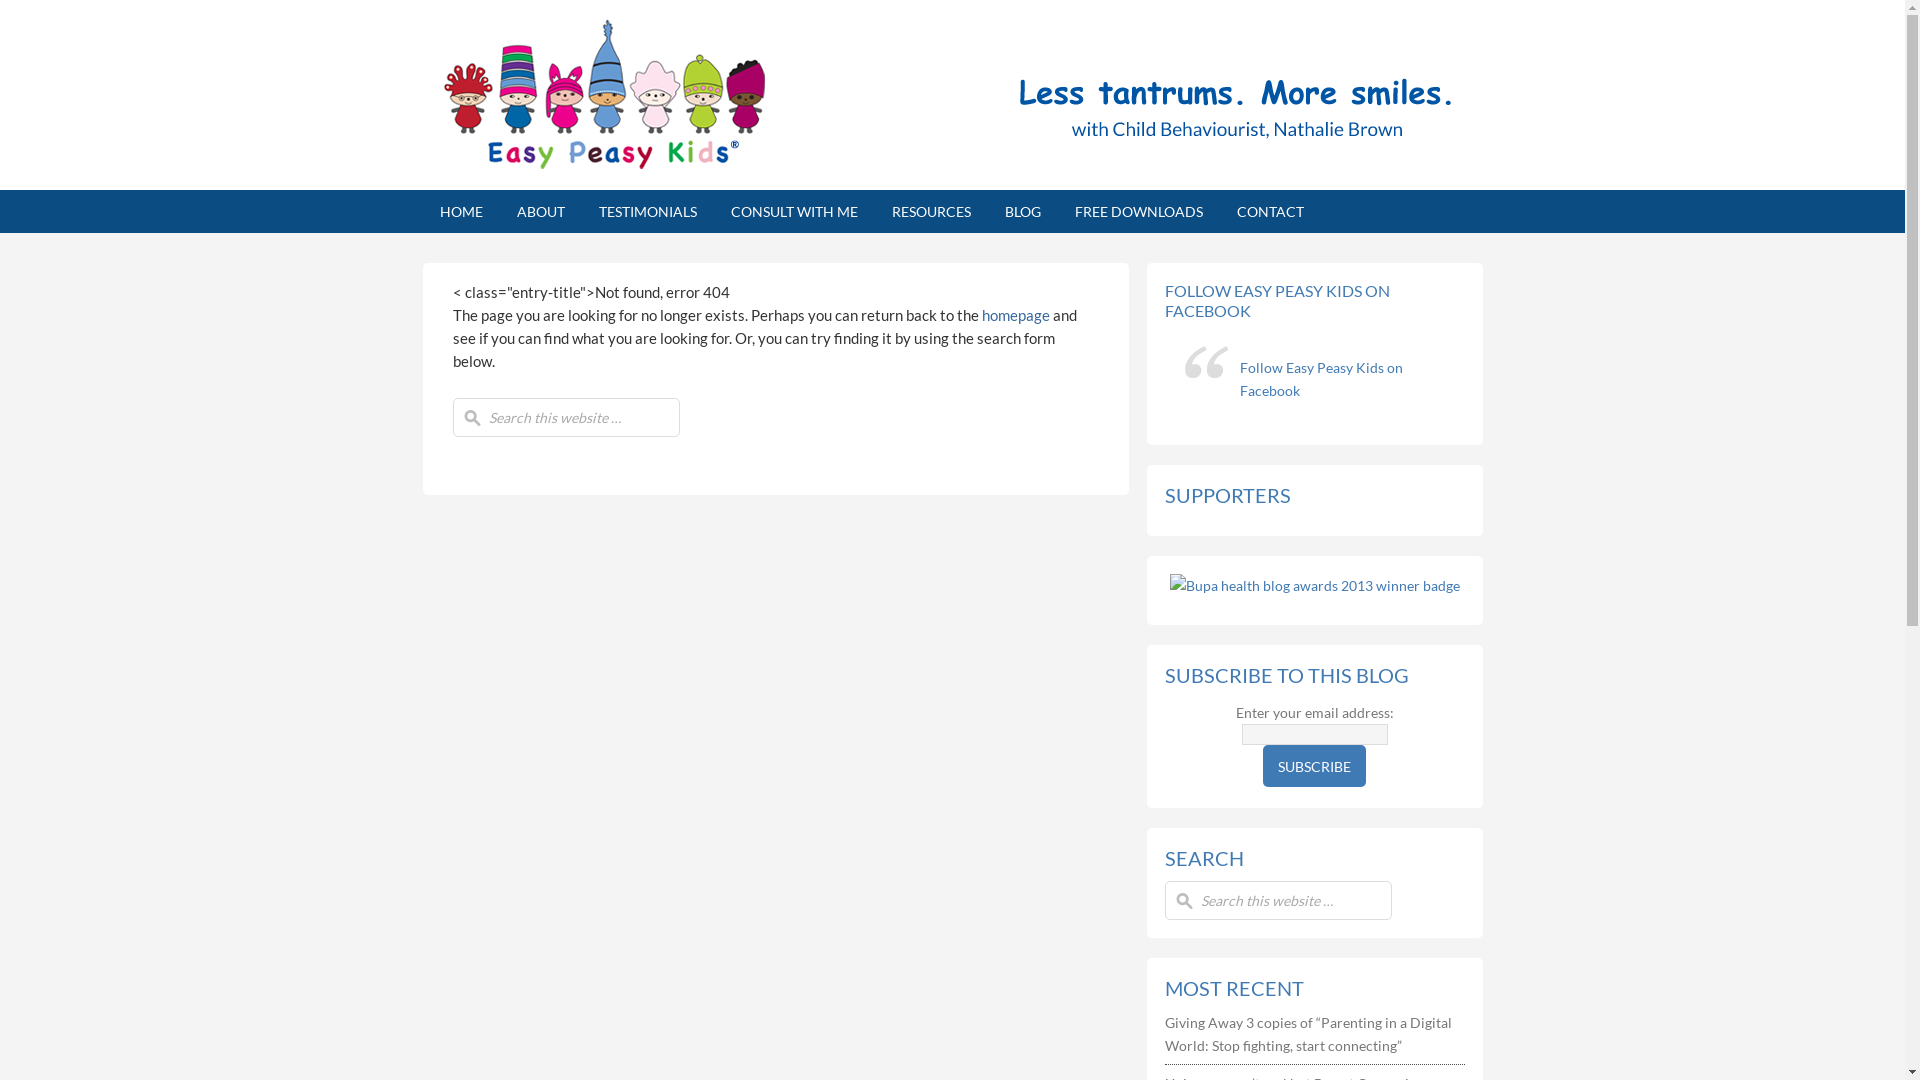 This screenshot has width=1920, height=1080. What do you see at coordinates (1322, 379) in the screenshot?
I see `Follow Easy Peasy Kids on Facebook` at bounding box center [1322, 379].